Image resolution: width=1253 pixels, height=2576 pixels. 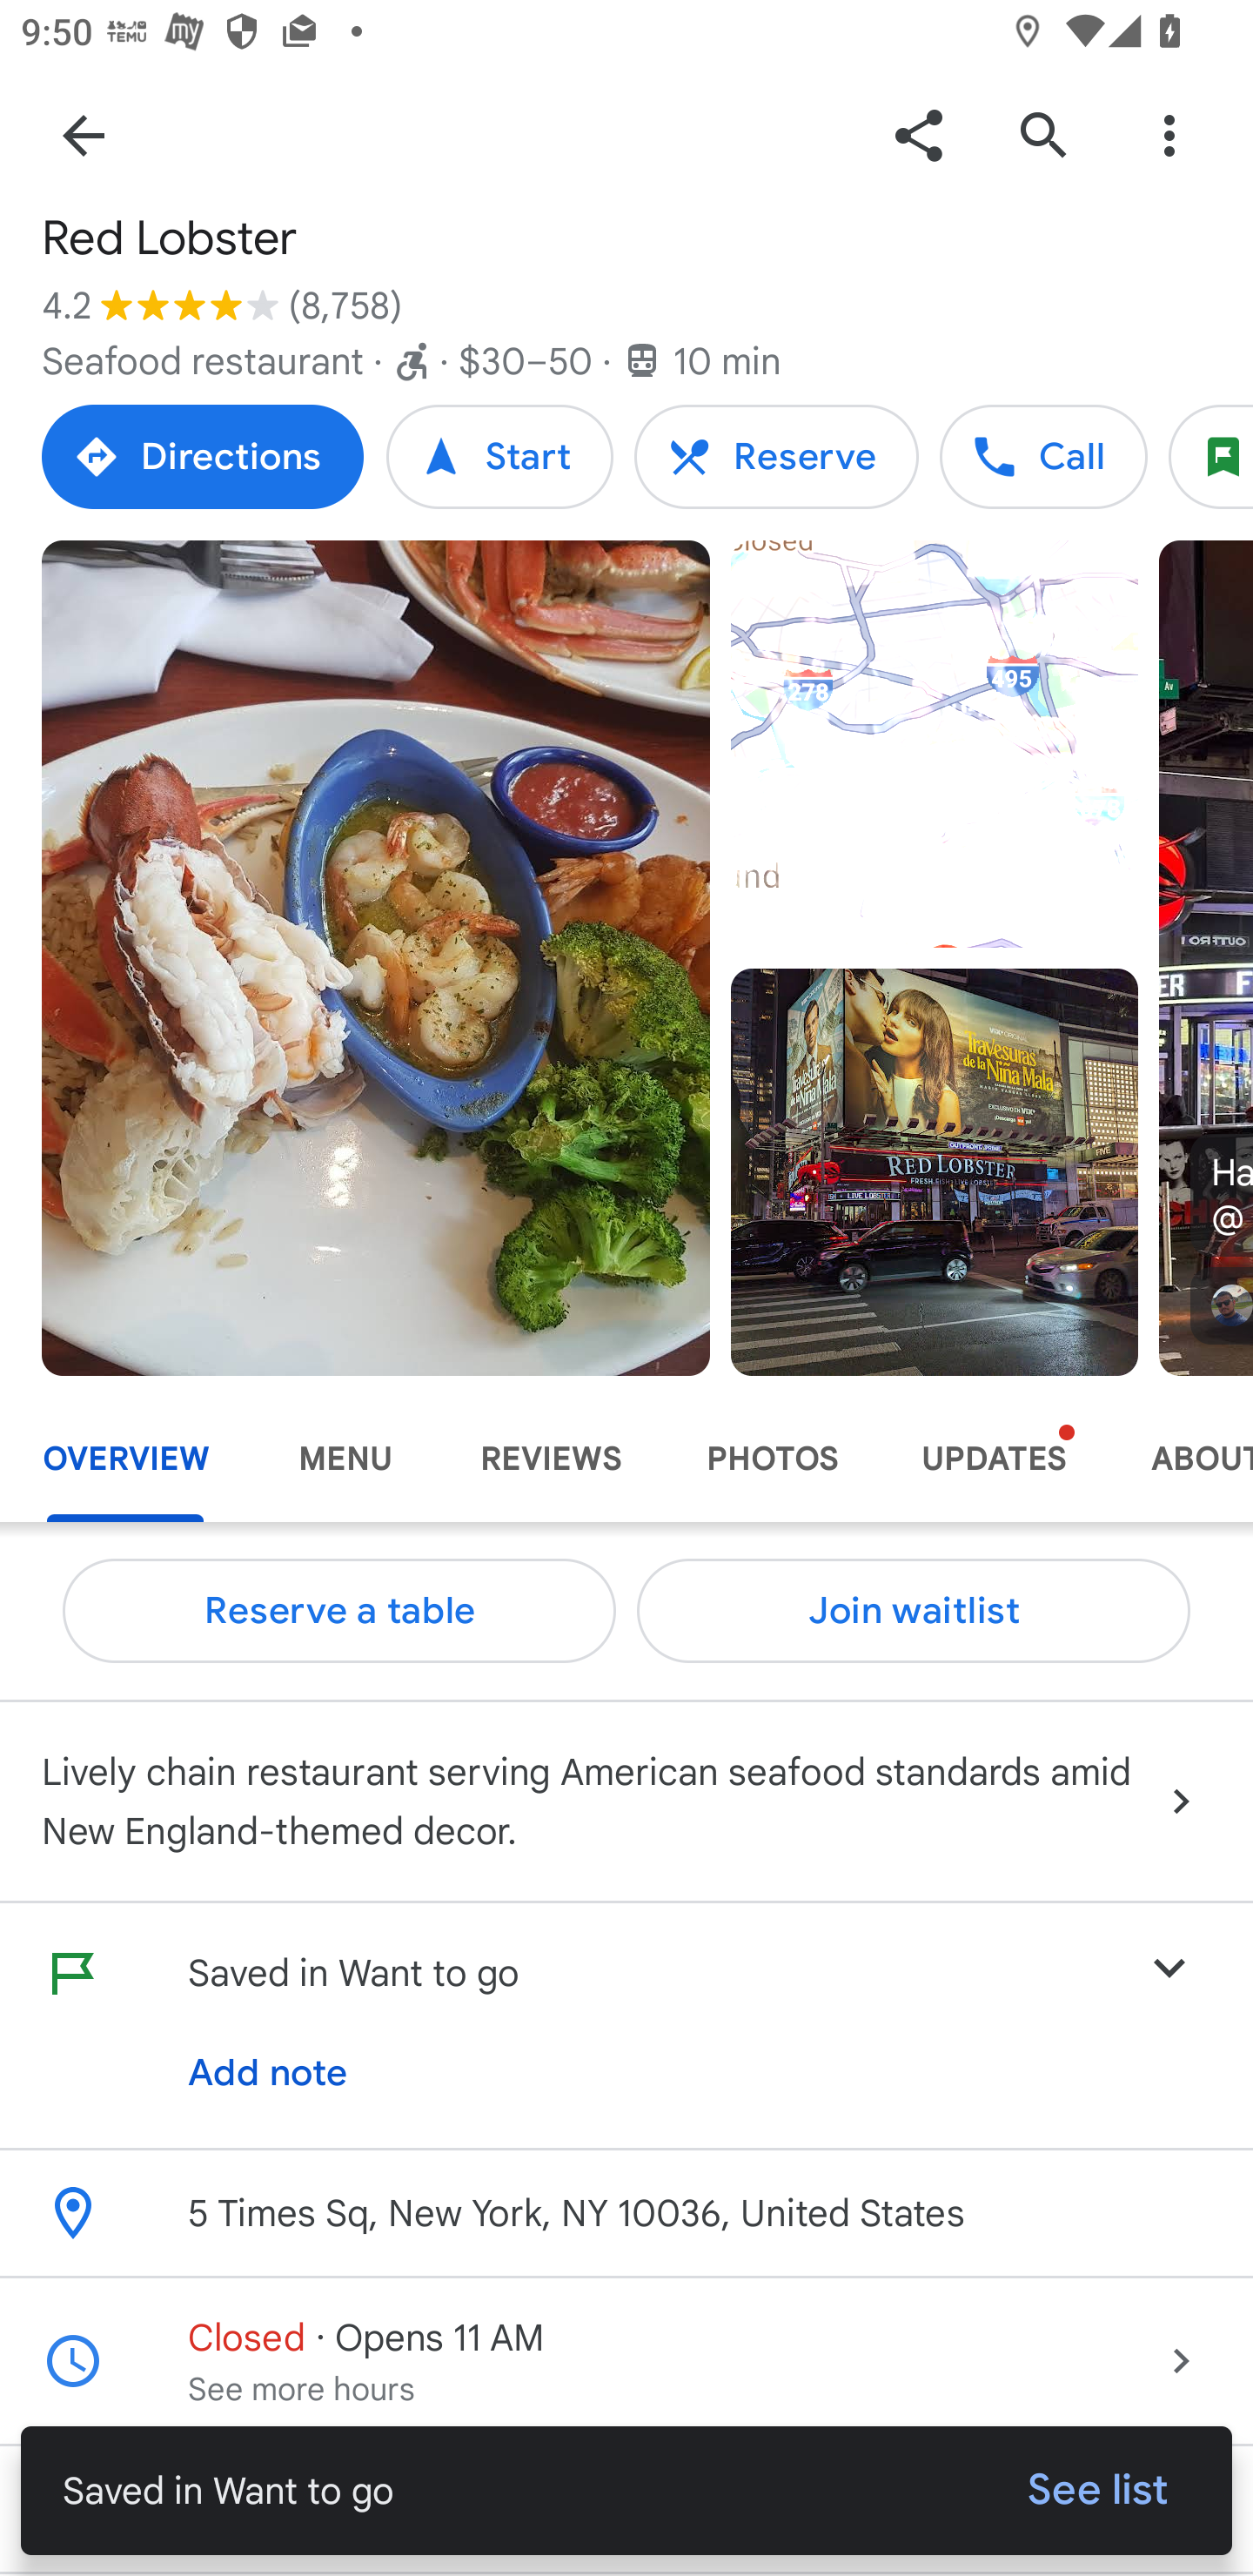 What do you see at coordinates (914, 1611) in the screenshot?
I see `Join waitlist Join waitlist Join waitlist` at bounding box center [914, 1611].